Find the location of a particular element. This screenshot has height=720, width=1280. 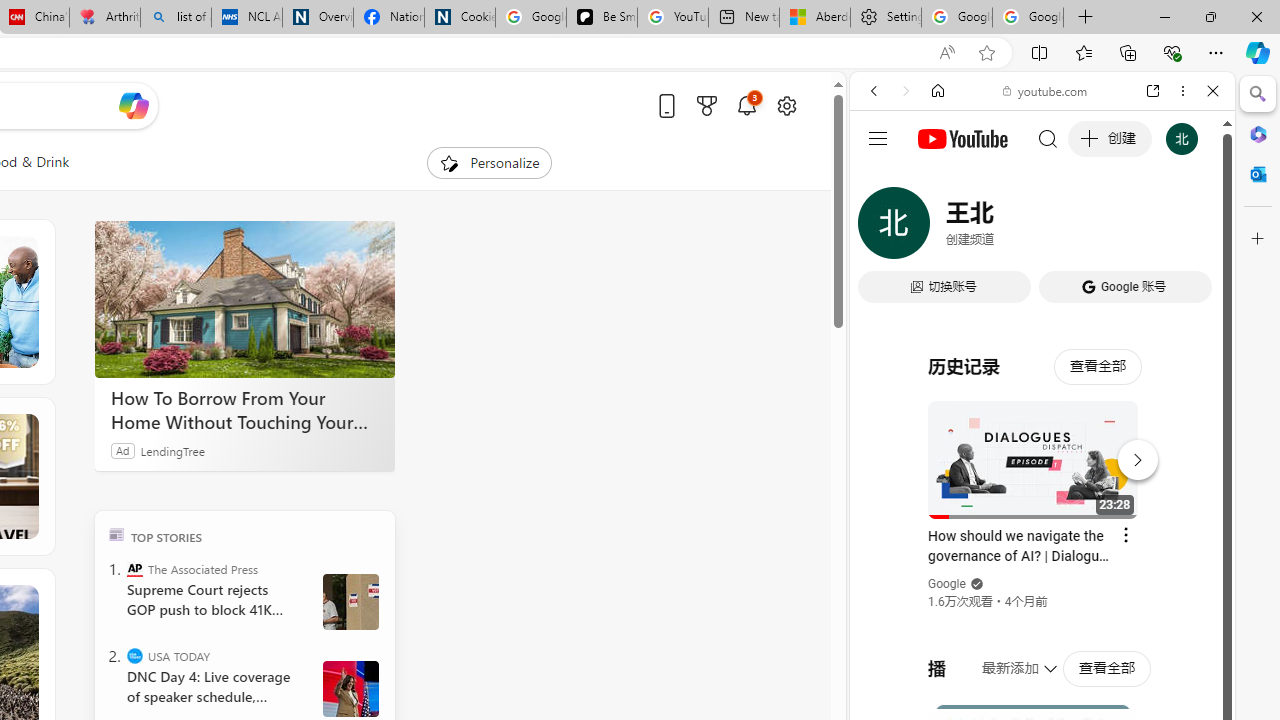

Preferences is located at coordinates (1190, 228).